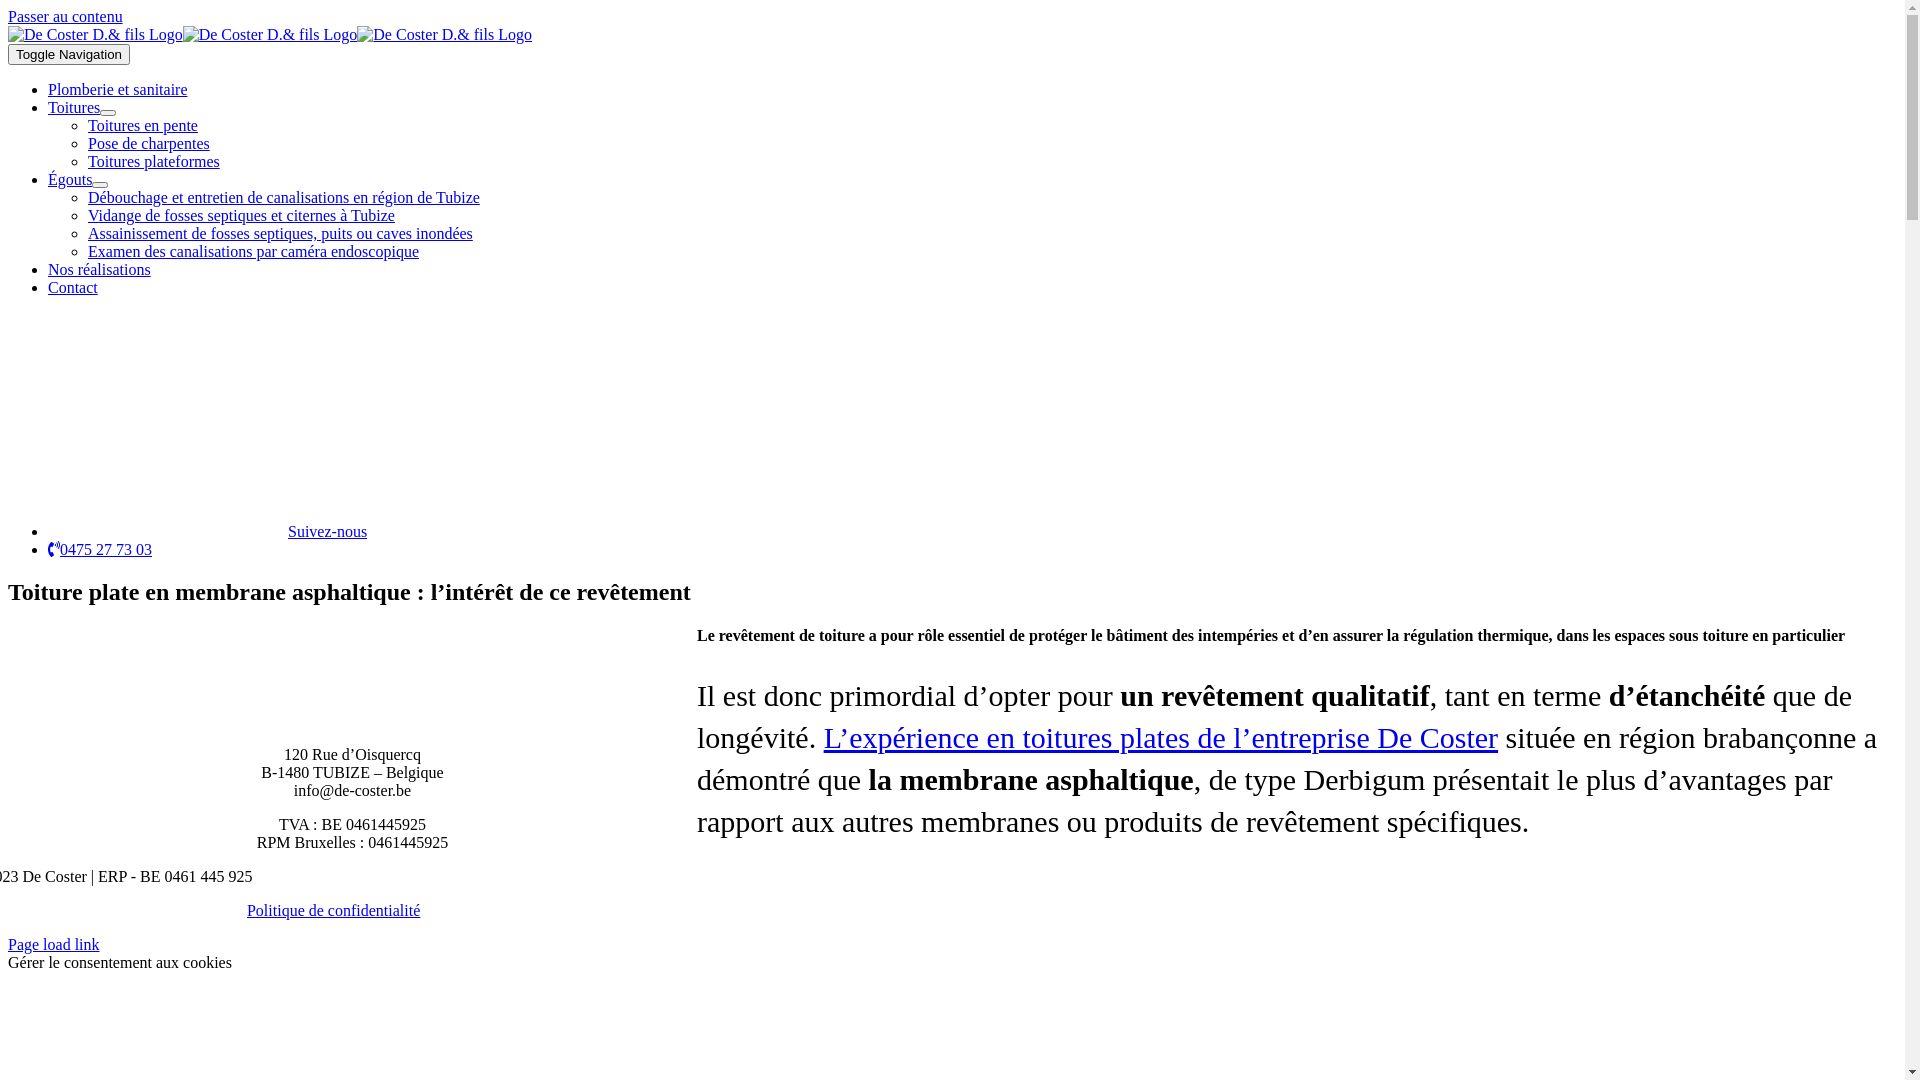 This screenshot has width=1920, height=1080. What do you see at coordinates (65, 16) in the screenshot?
I see `Passer au contenu` at bounding box center [65, 16].